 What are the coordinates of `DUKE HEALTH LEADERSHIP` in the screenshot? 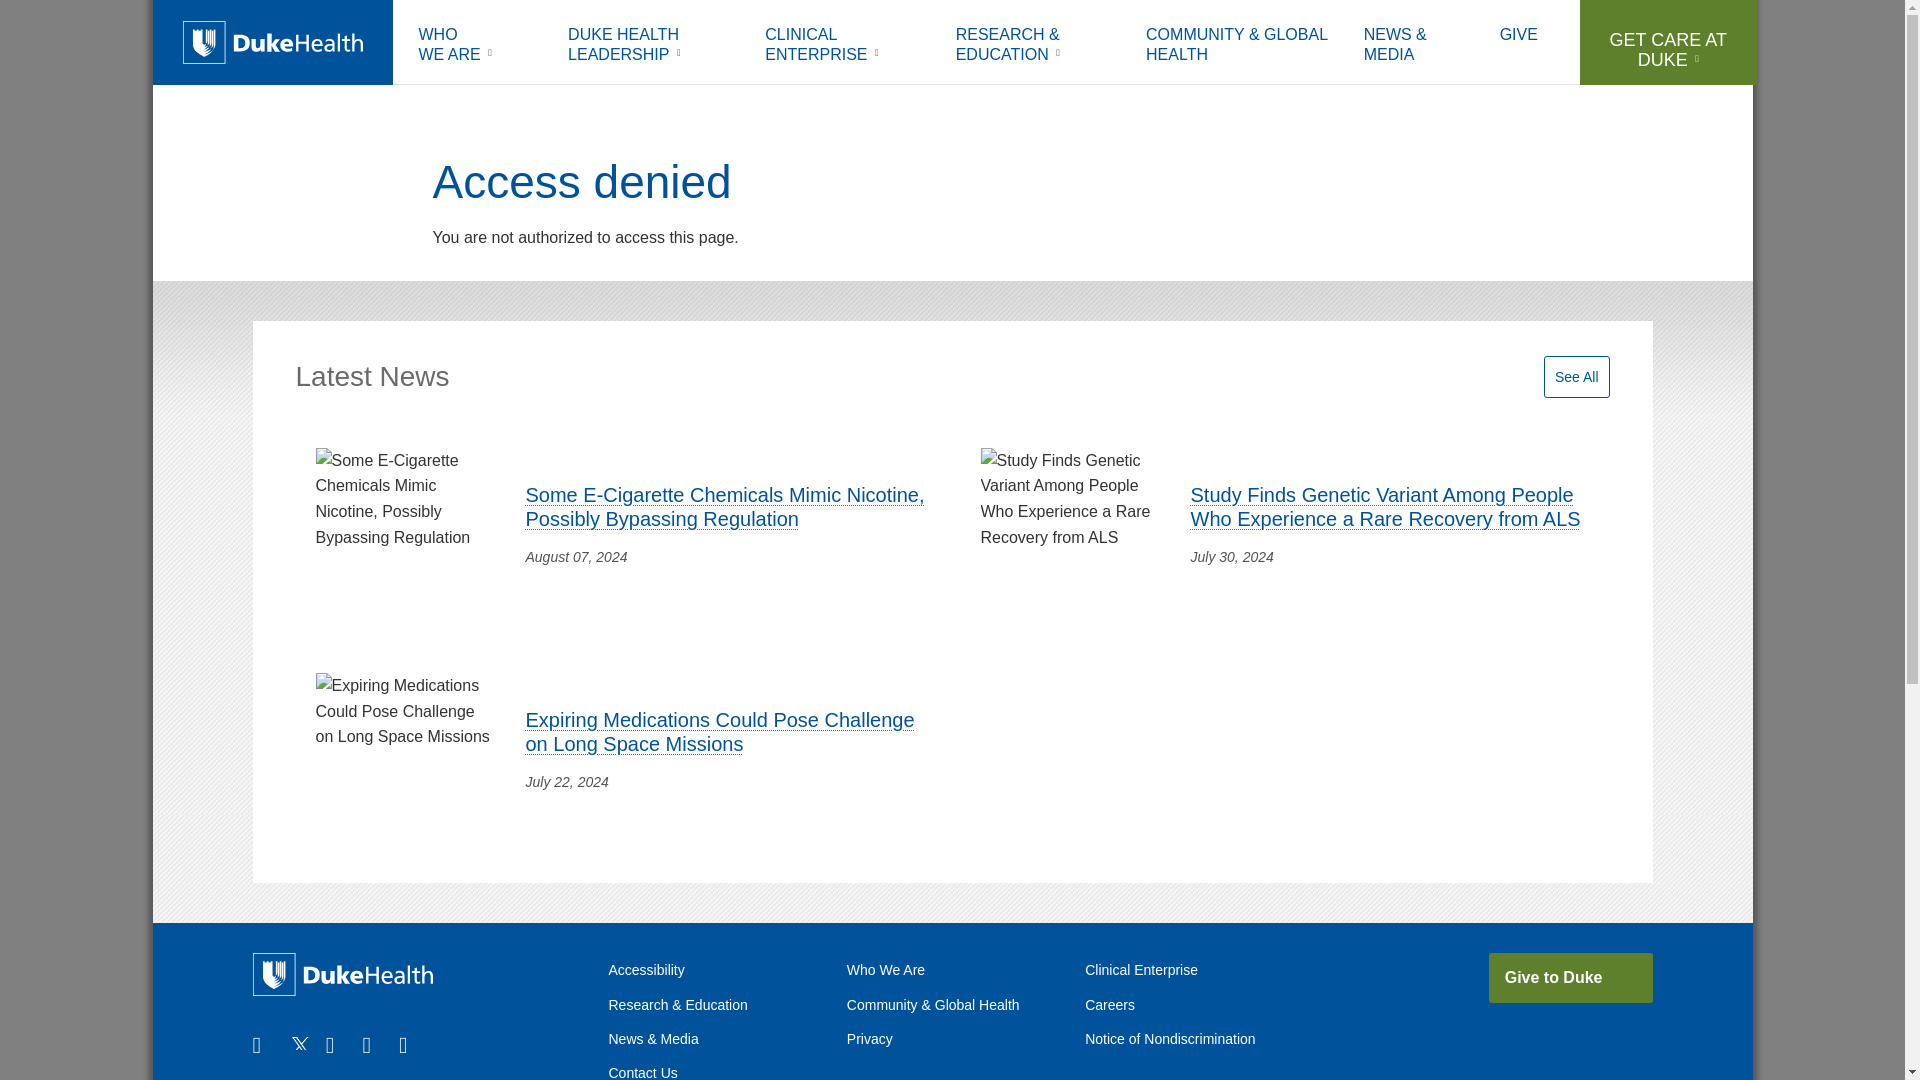 It's located at (651, 47).